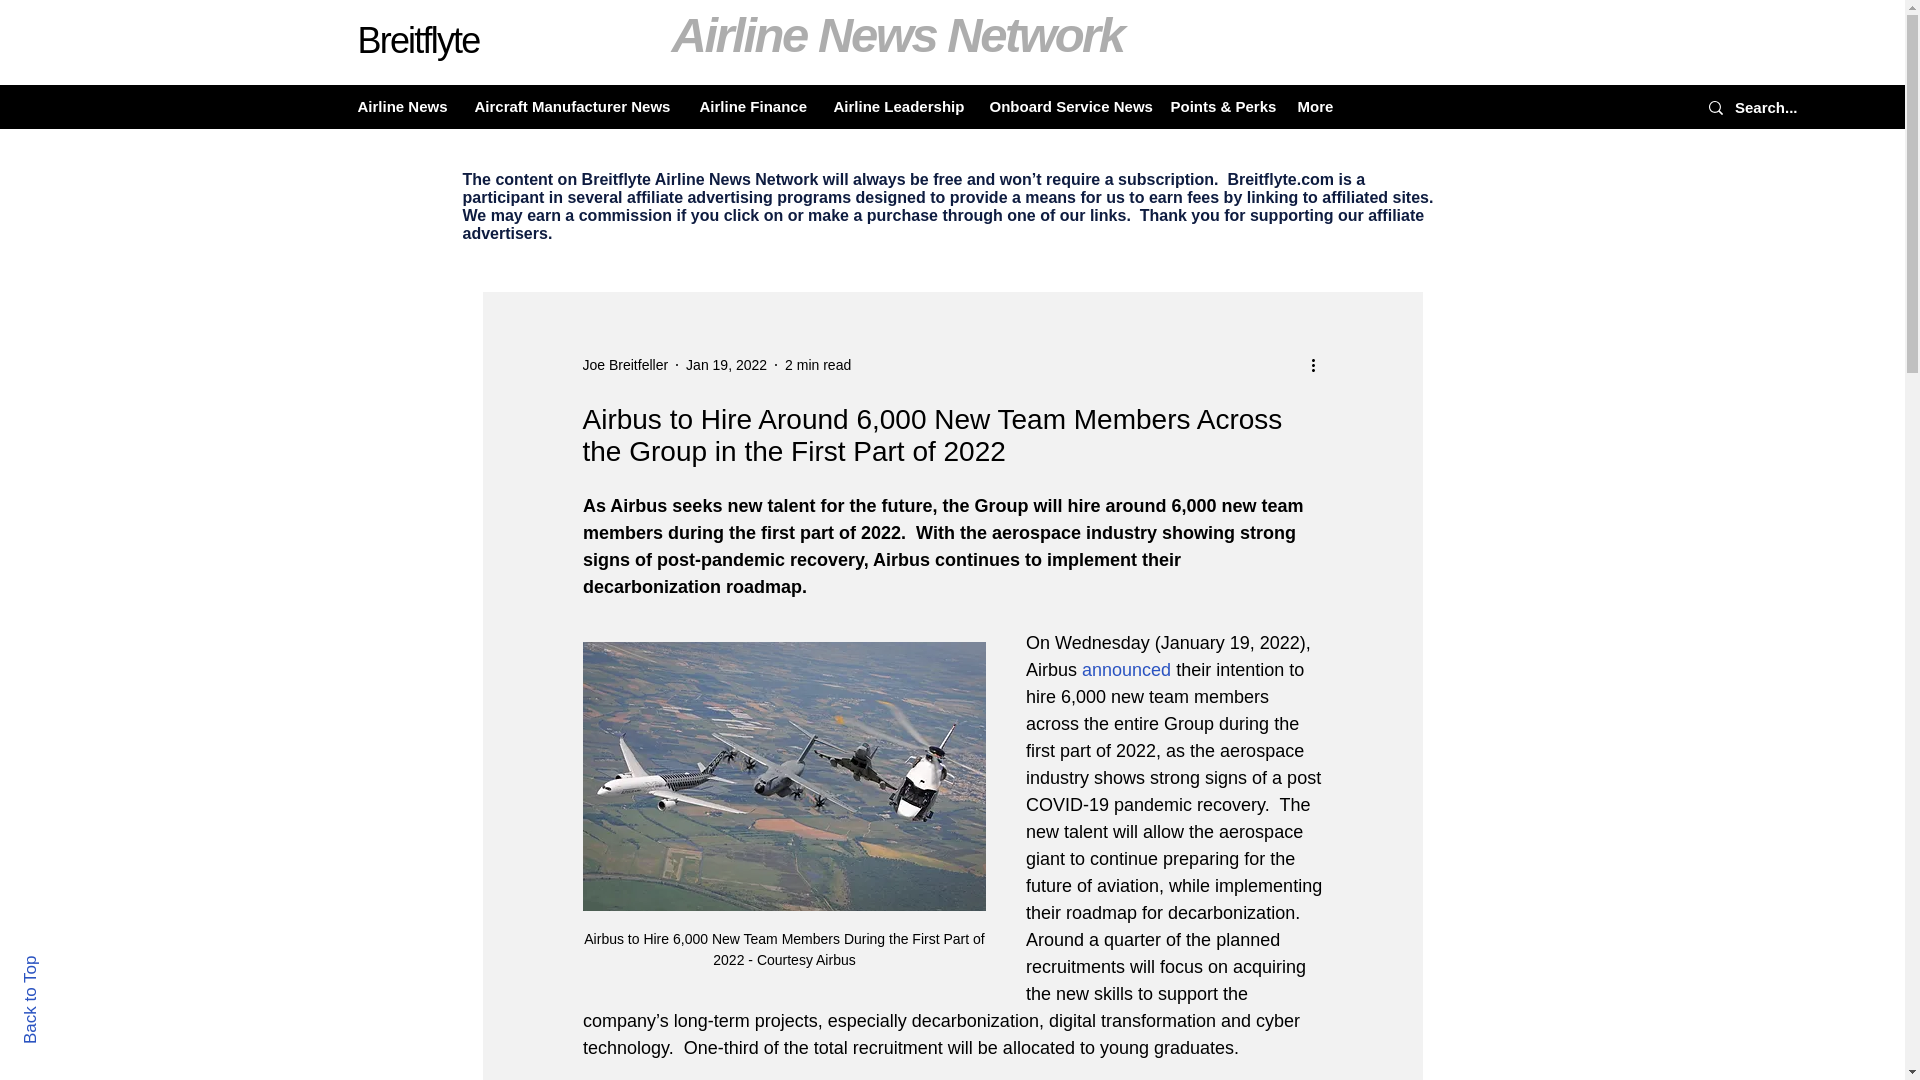 This screenshot has width=1920, height=1080. I want to click on Aircraft Manufacturer News, so click(572, 106).